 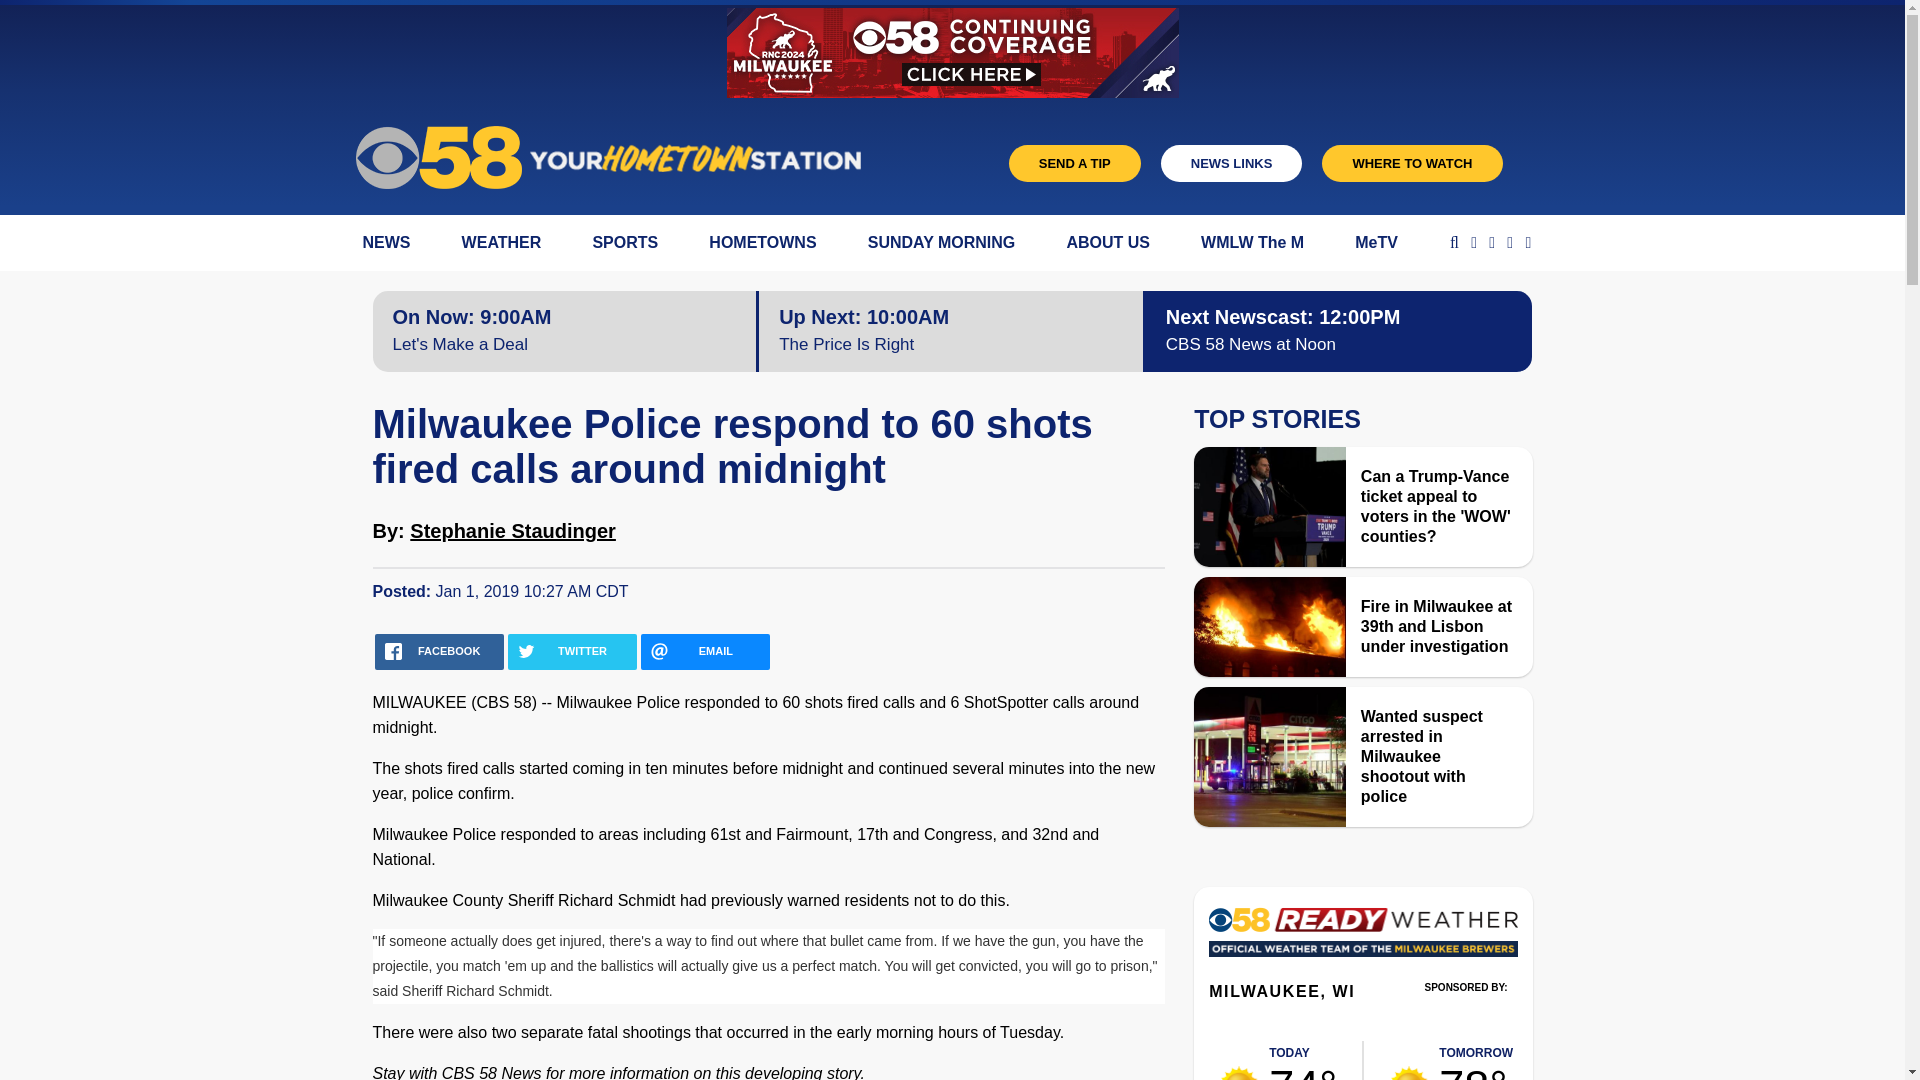 What do you see at coordinates (1302, 1060) in the screenshot?
I see `weather` at bounding box center [1302, 1060].